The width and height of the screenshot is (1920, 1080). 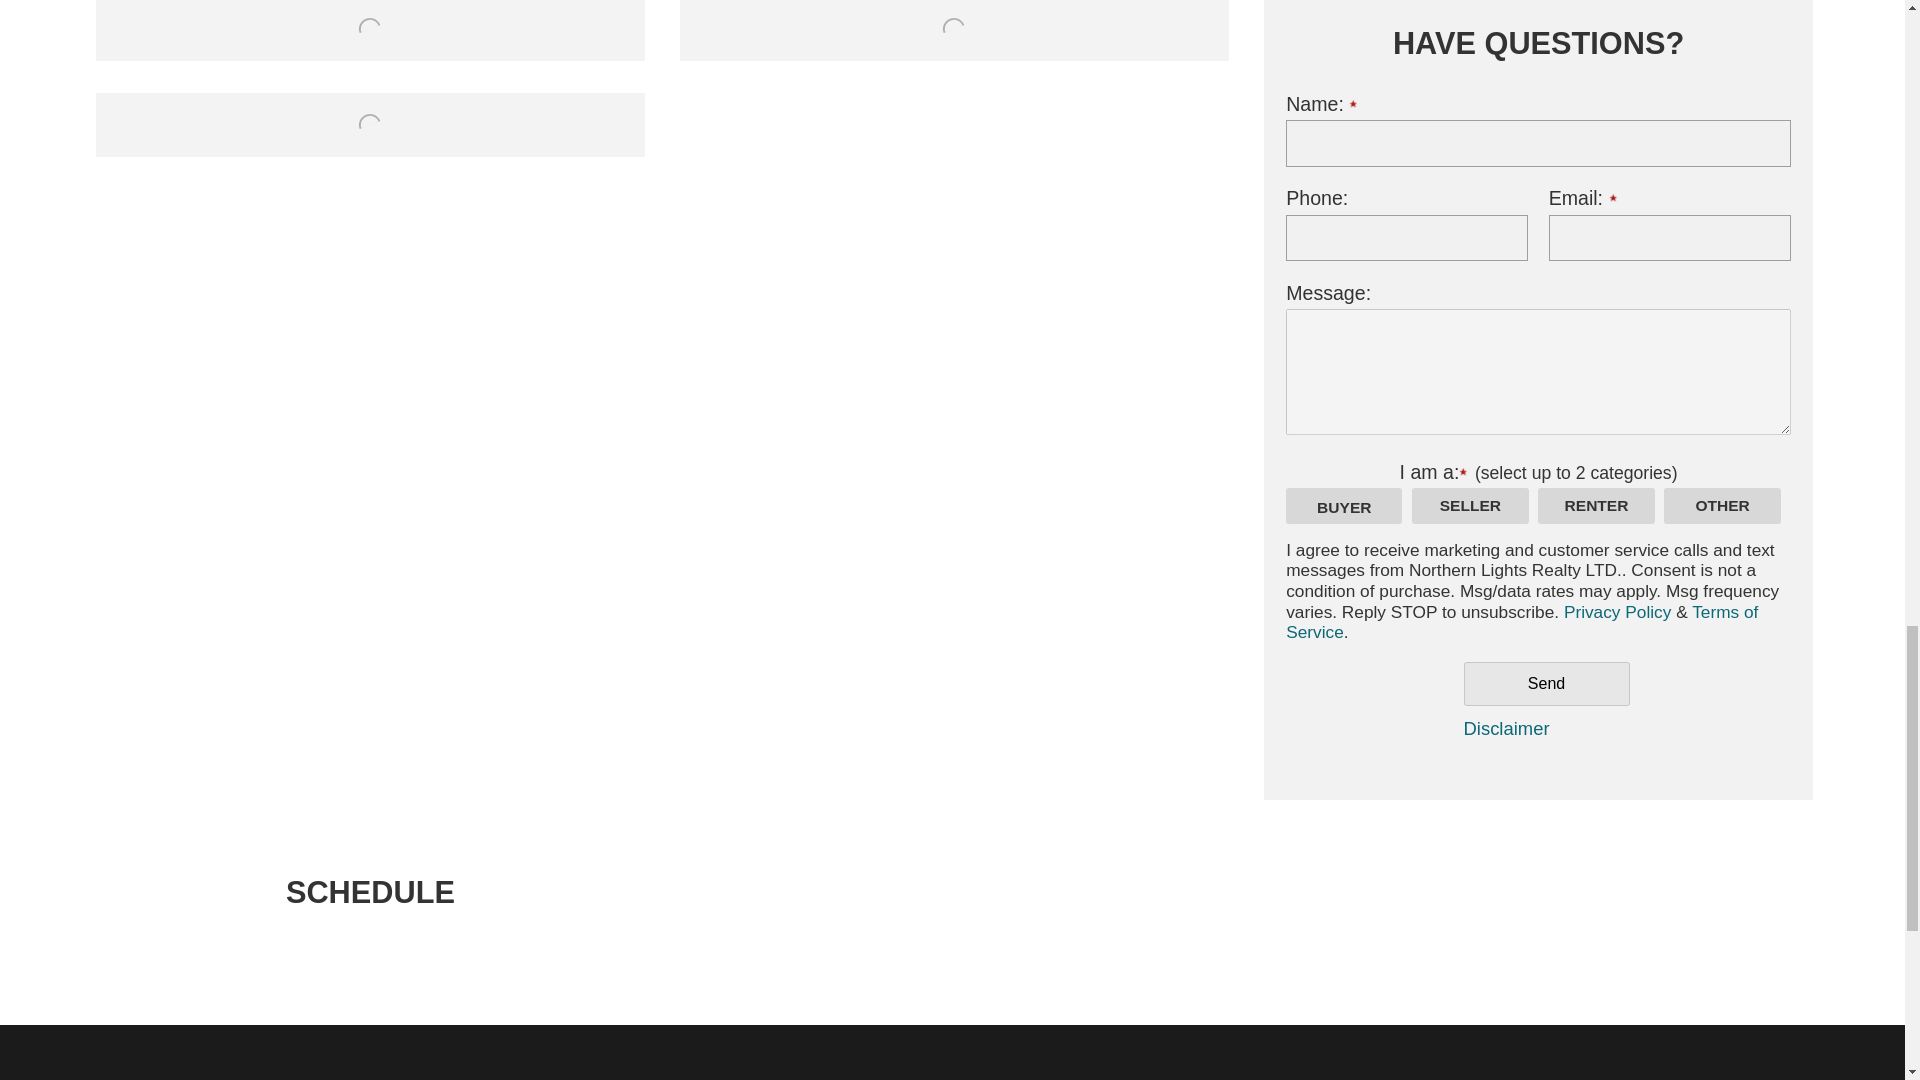 What do you see at coordinates (1506, 728) in the screenshot?
I see `Disclaimer` at bounding box center [1506, 728].